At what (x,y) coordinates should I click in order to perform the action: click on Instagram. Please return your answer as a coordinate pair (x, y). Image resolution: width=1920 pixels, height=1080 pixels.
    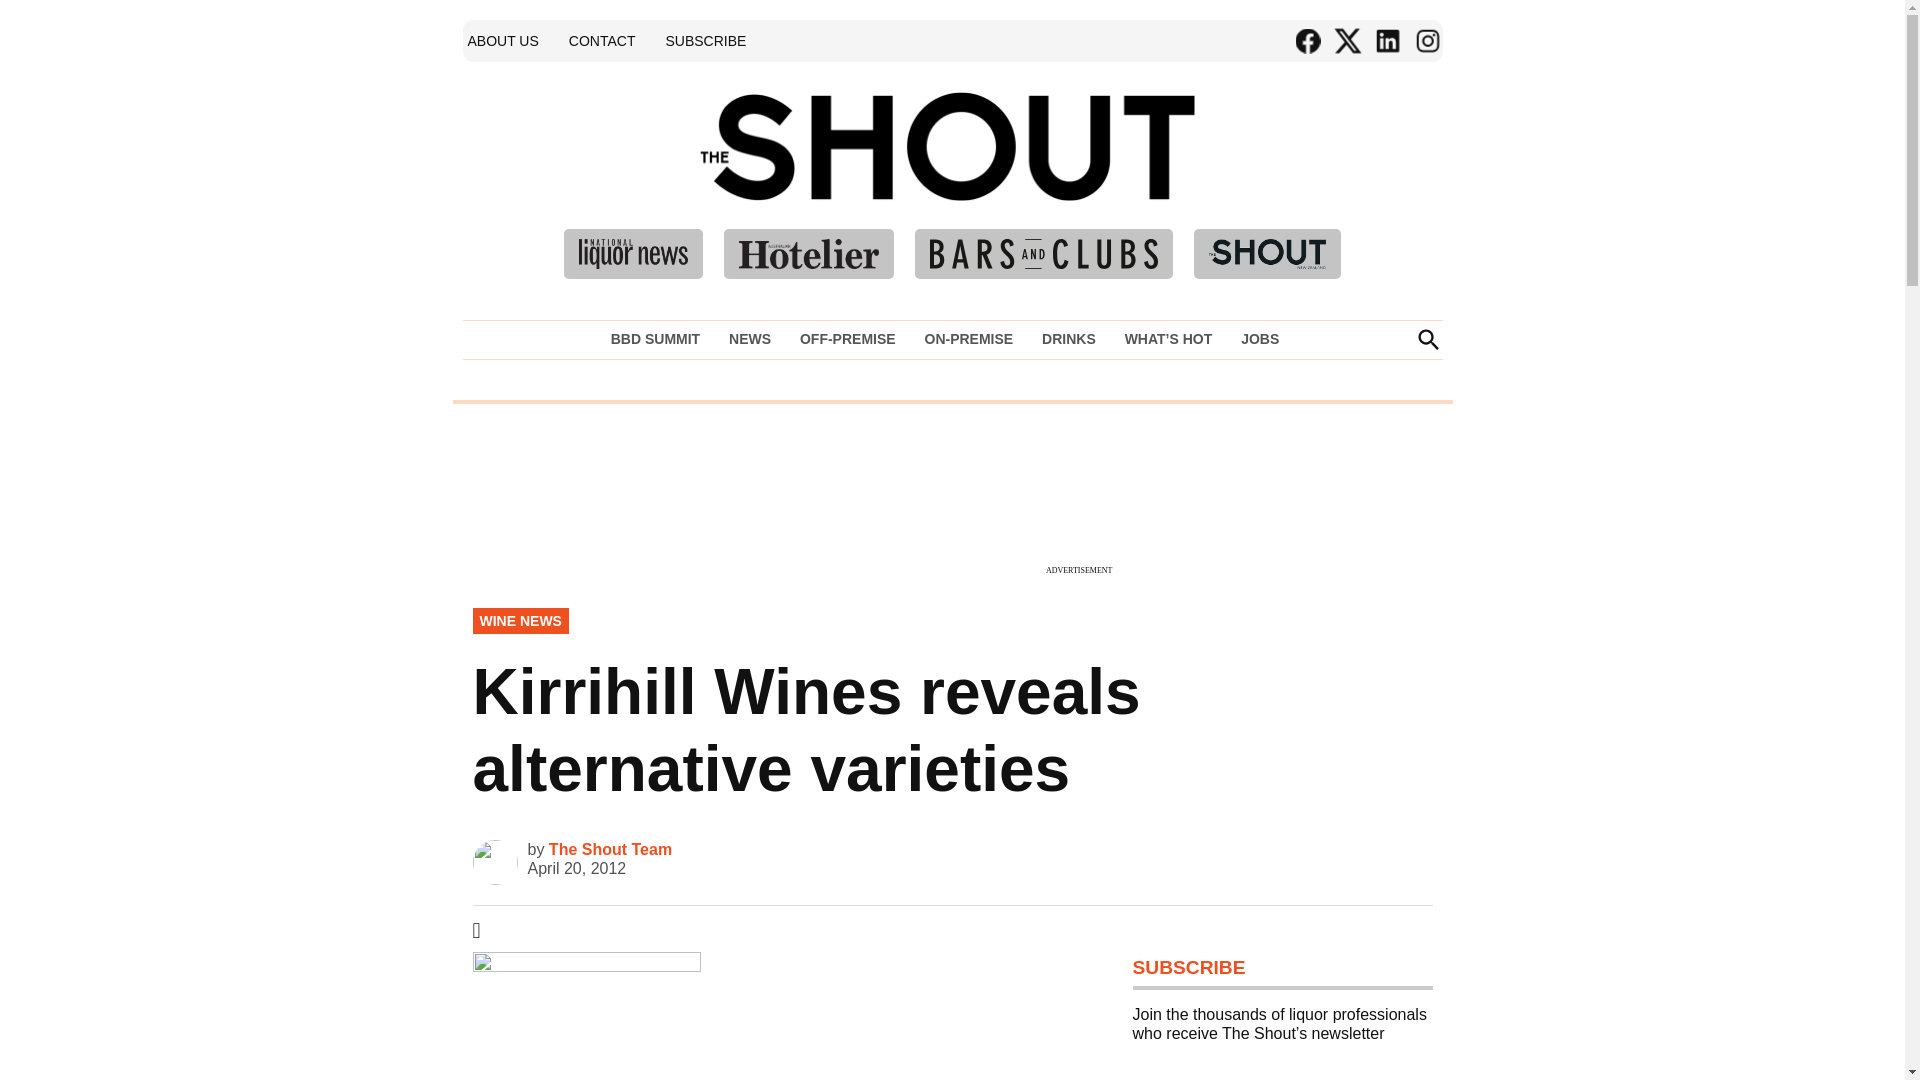
    Looking at the image, I should click on (1426, 41).